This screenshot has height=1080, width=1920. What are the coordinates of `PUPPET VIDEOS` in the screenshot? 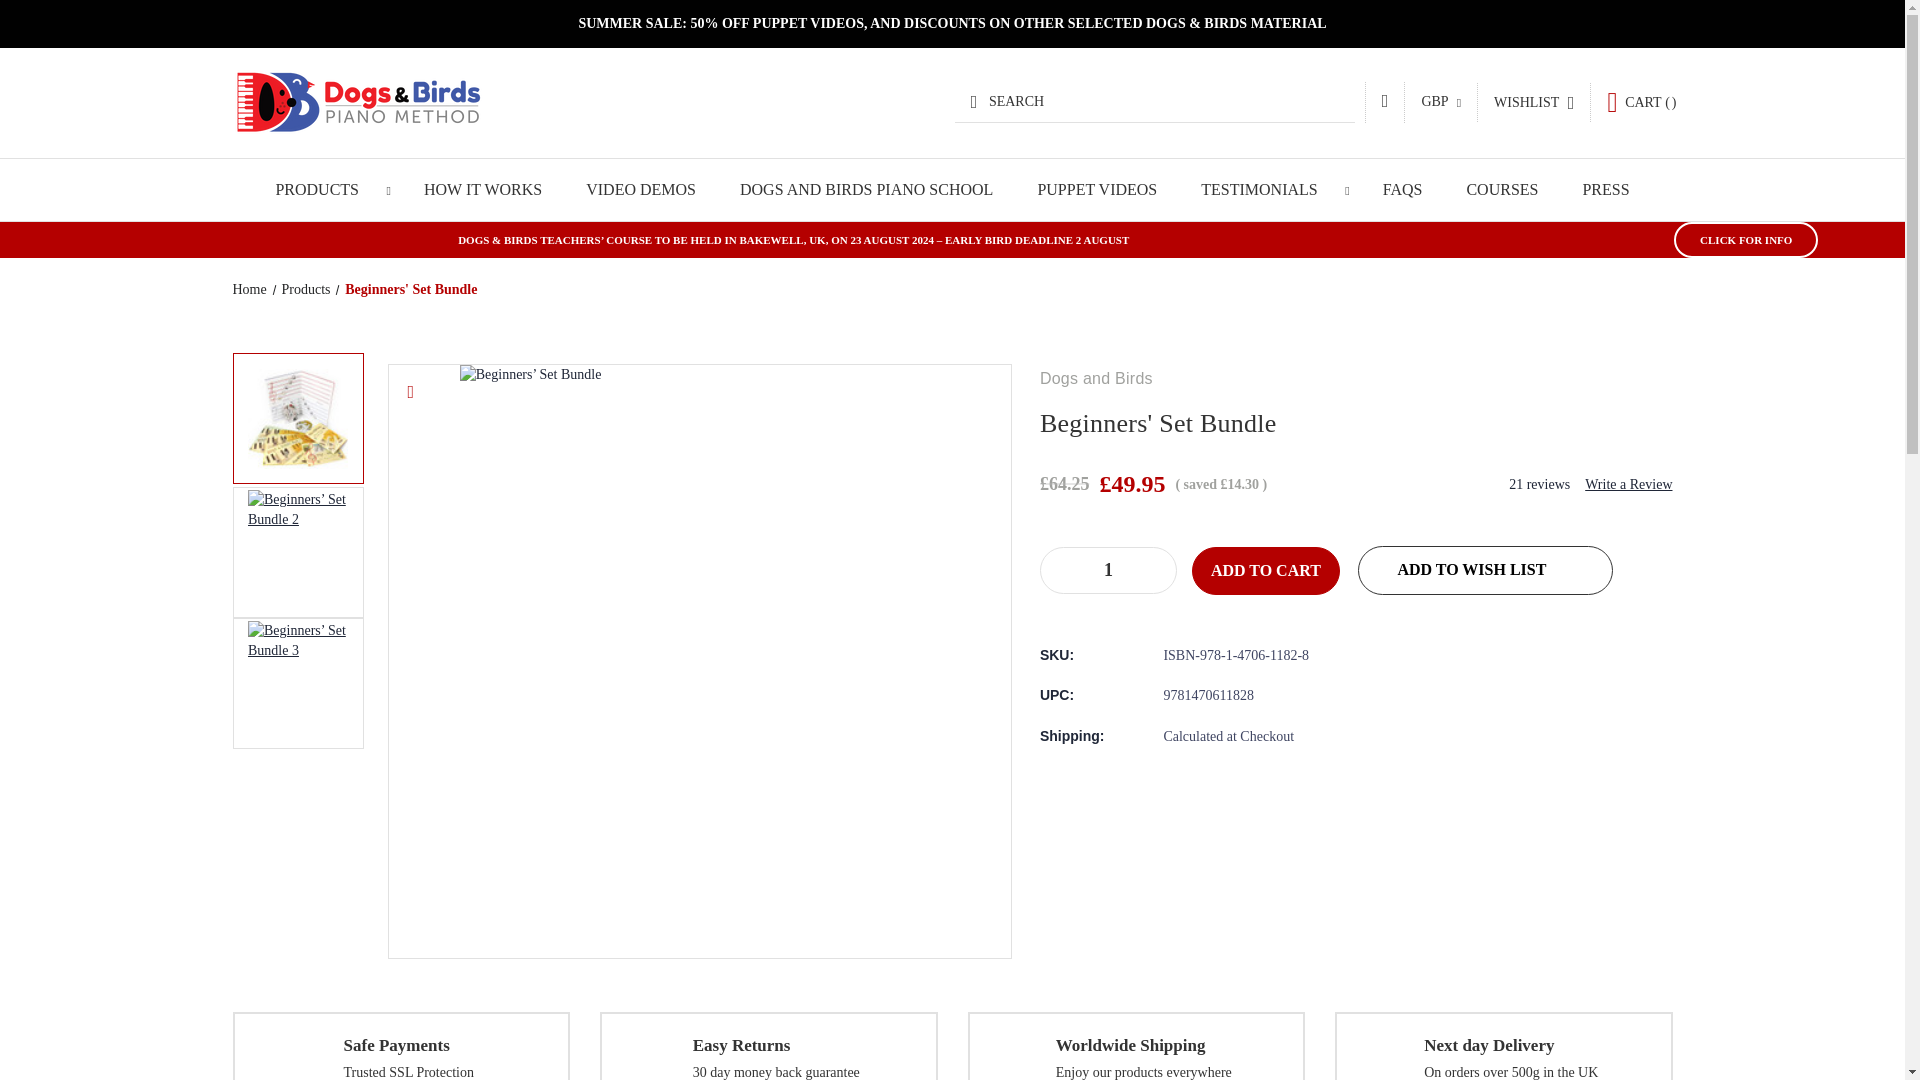 It's located at (1096, 190).